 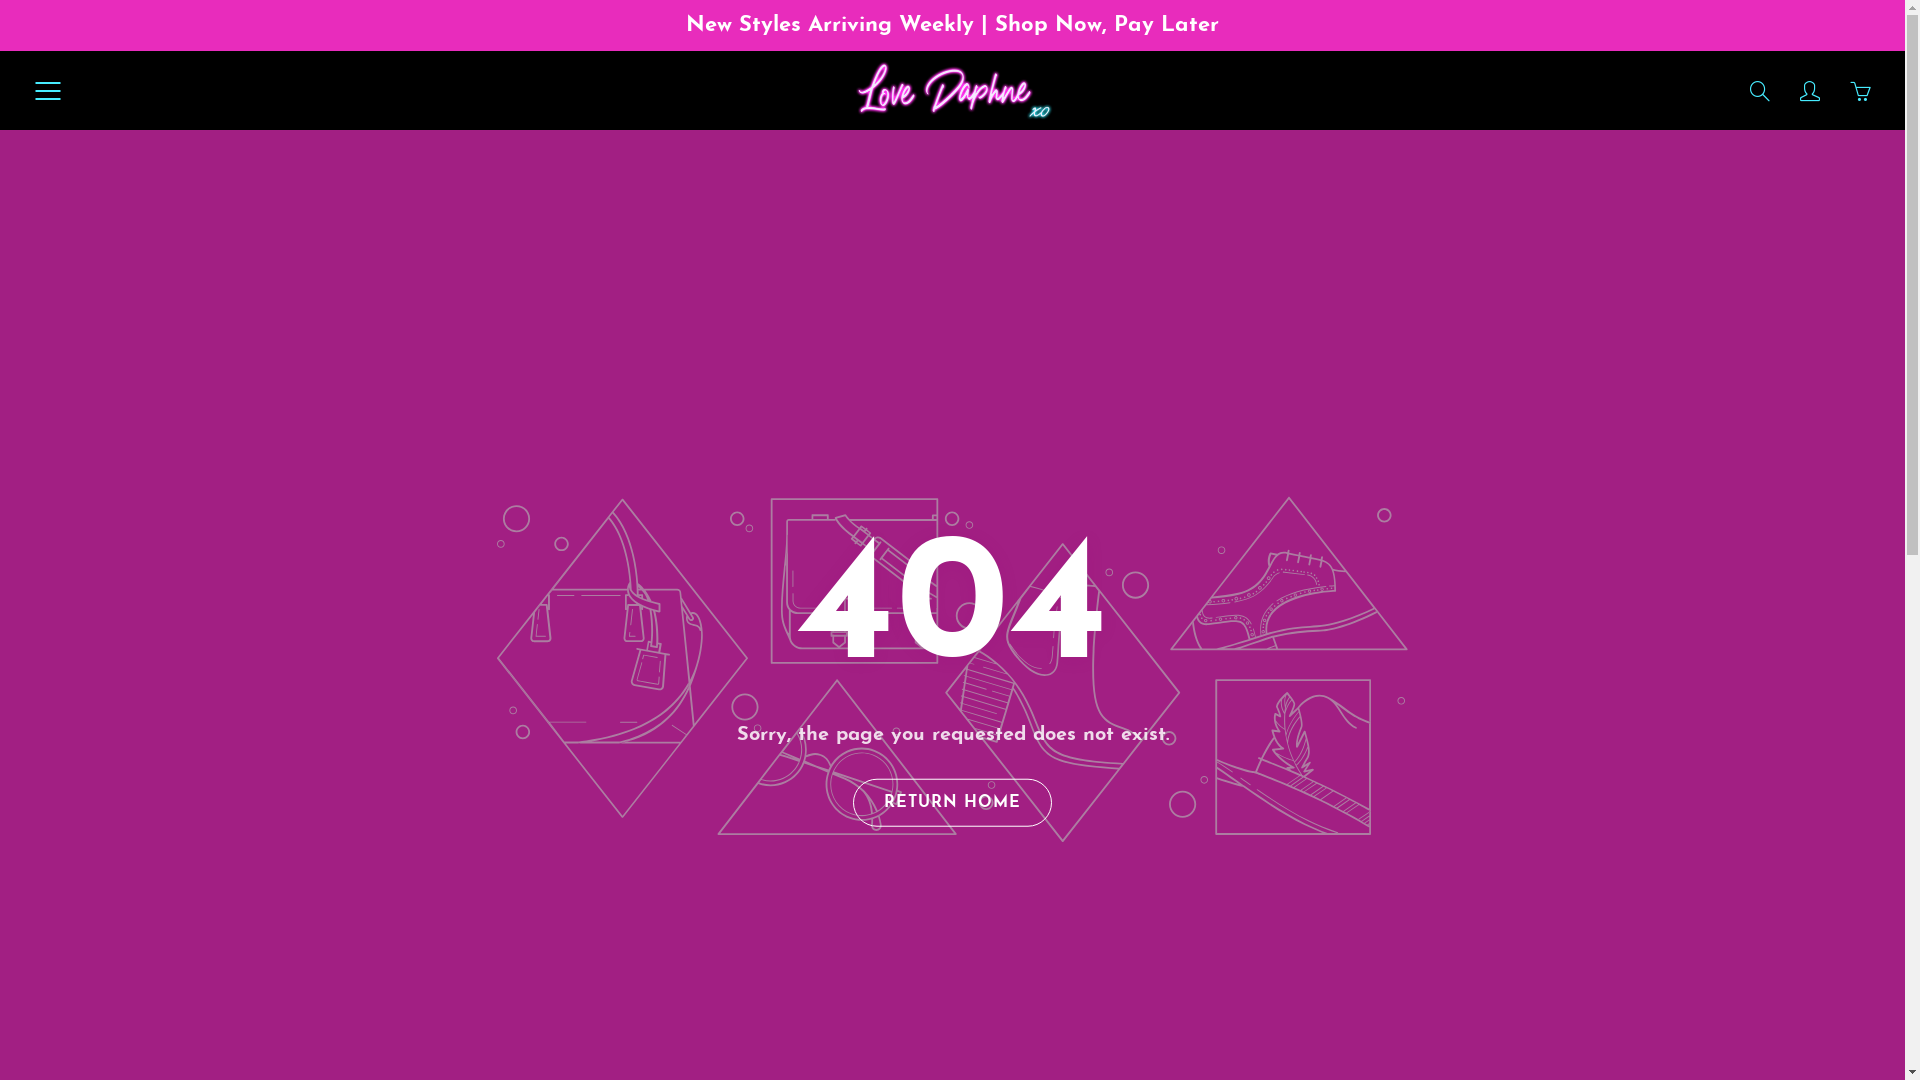 What do you see at coordinates (1810, 91) in the screenshot?
I see `My account` at bounding box center [1810, 91].